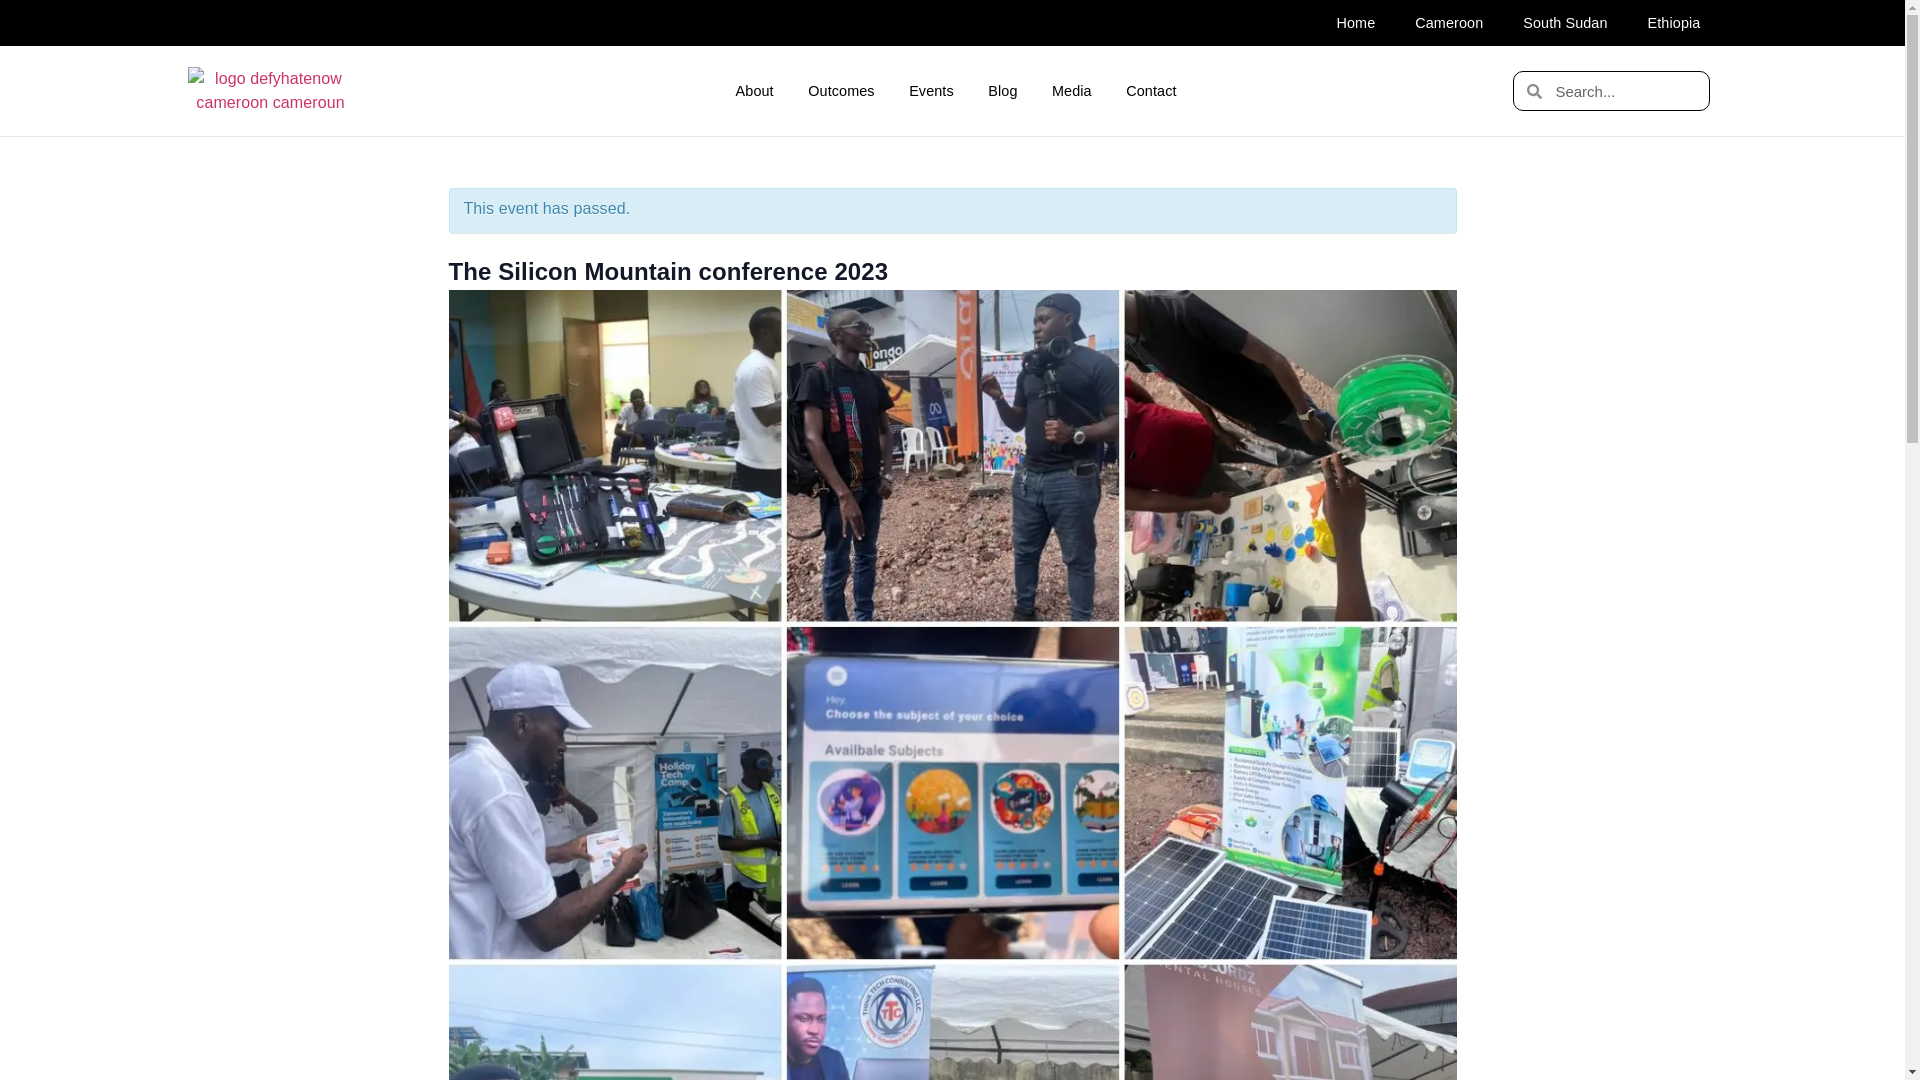 The image size is (1920, 1080). Describe the element at coordinates (270, 90) in the screenshot. I see `logo defyhatenow cameroon cameroun` at that location.